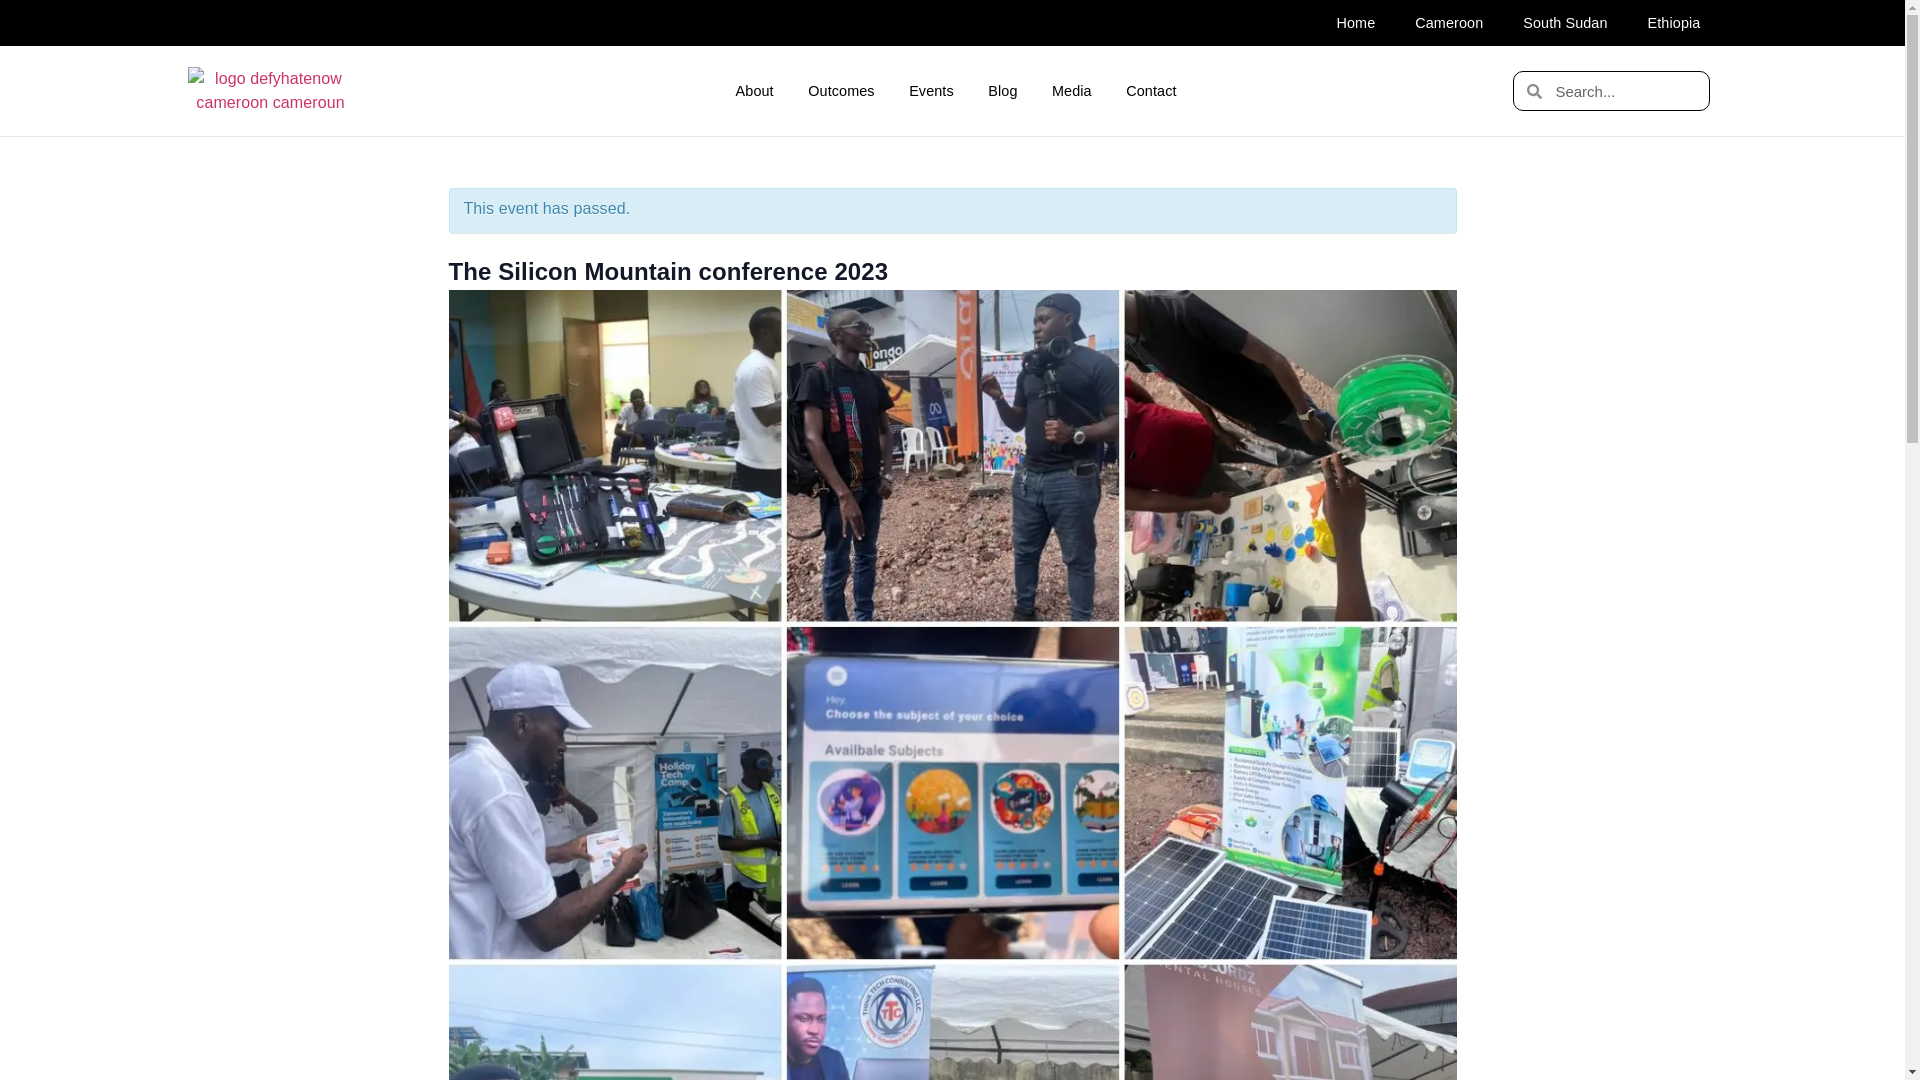 The image size is (1920, 1080). Describe the element at coordinates (270, 90) in the screenshot. I see `logo defyhatenow cameroon cameroun` at that location.